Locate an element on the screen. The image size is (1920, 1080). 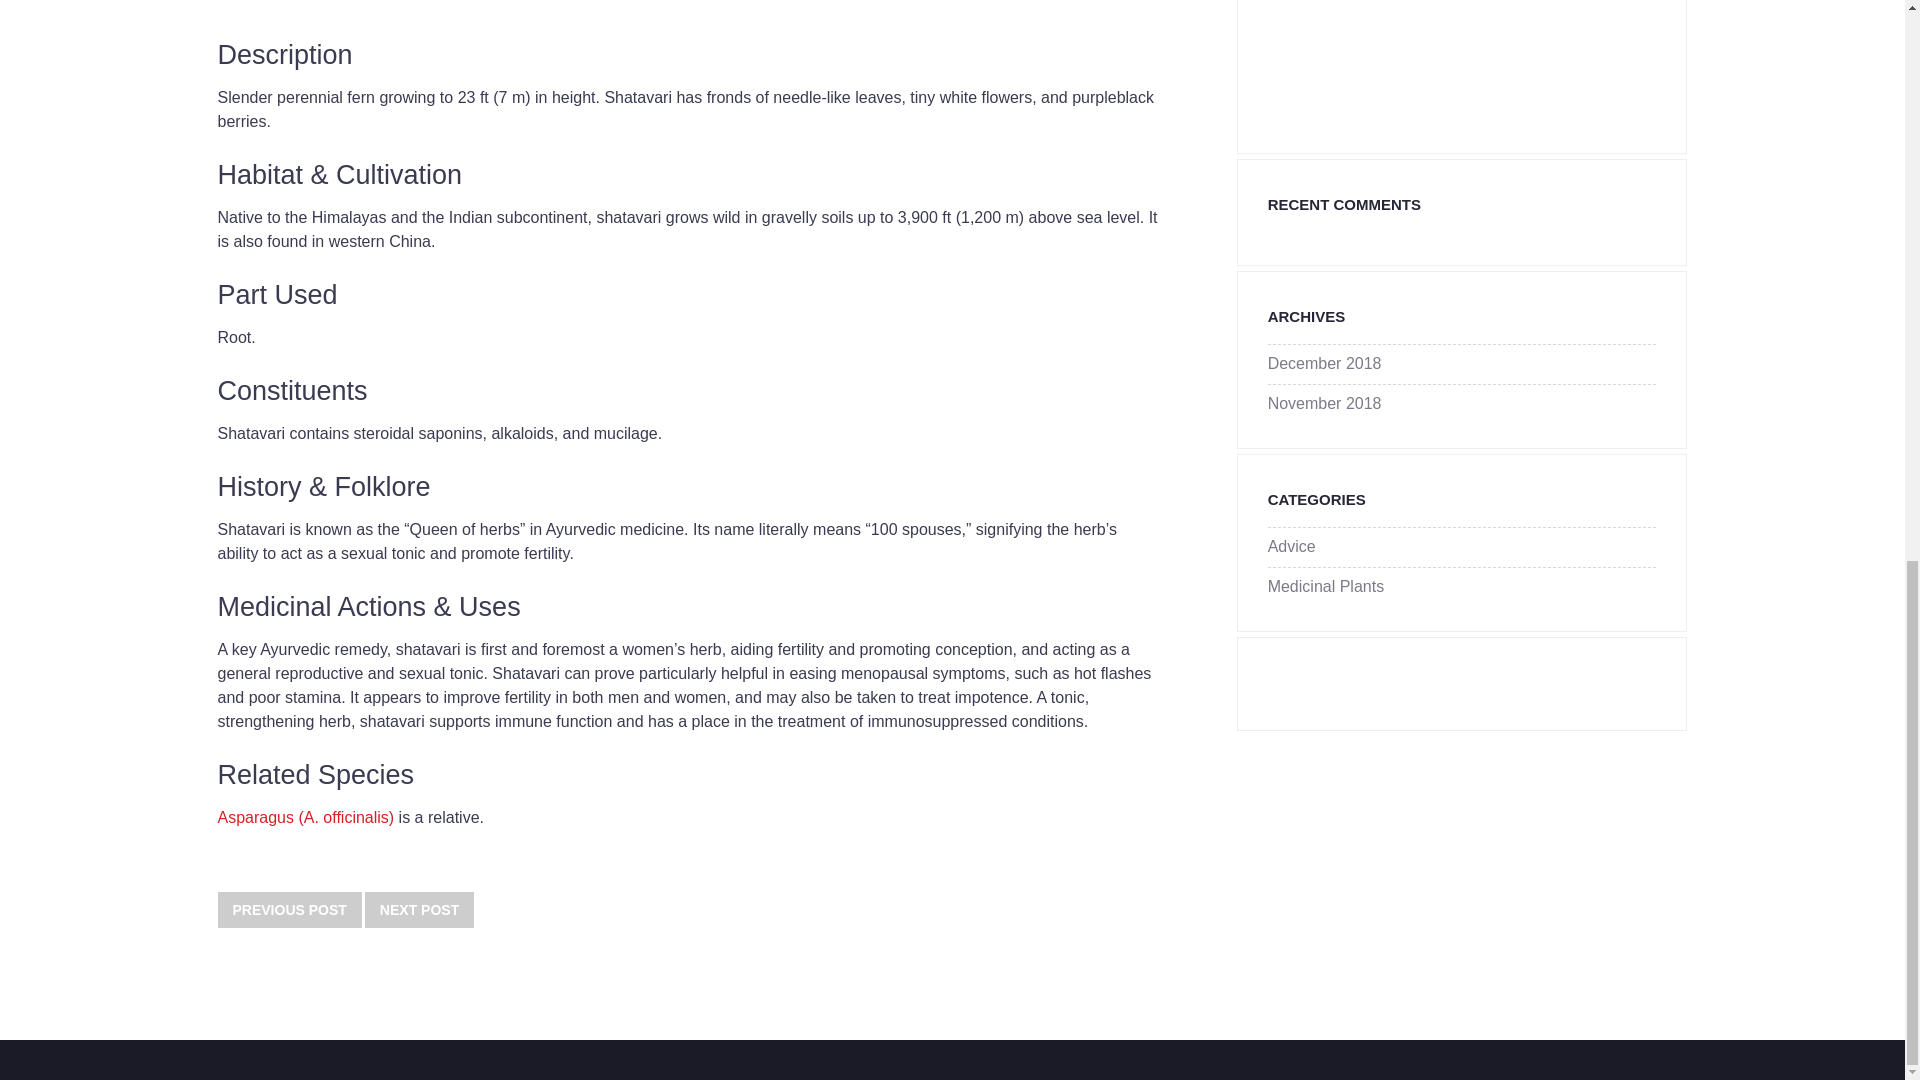
Advertisement is located at coordinates (1418, 57).